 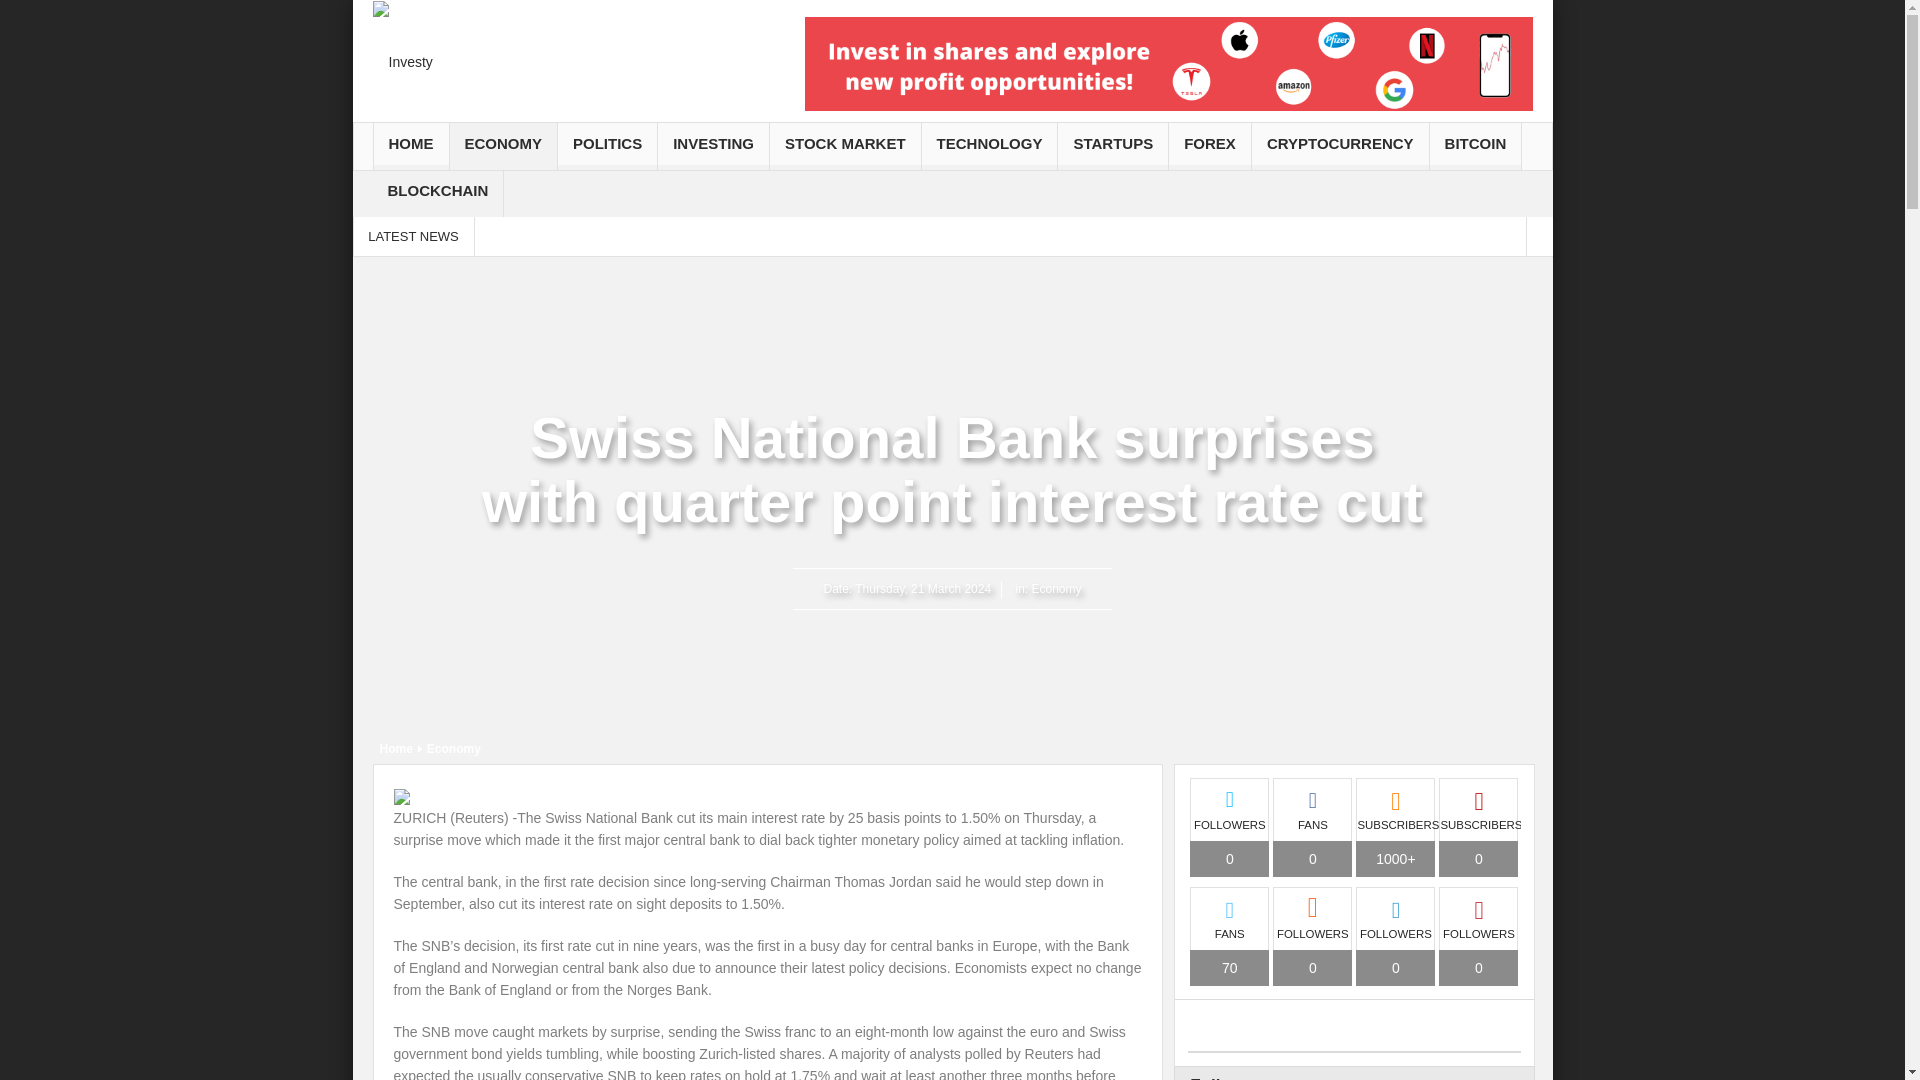 What do you see at coordinates (1257, 236) in the screenshot?
I see `Why does a CEO matter to a company?` at bounding box center [1257, 236].